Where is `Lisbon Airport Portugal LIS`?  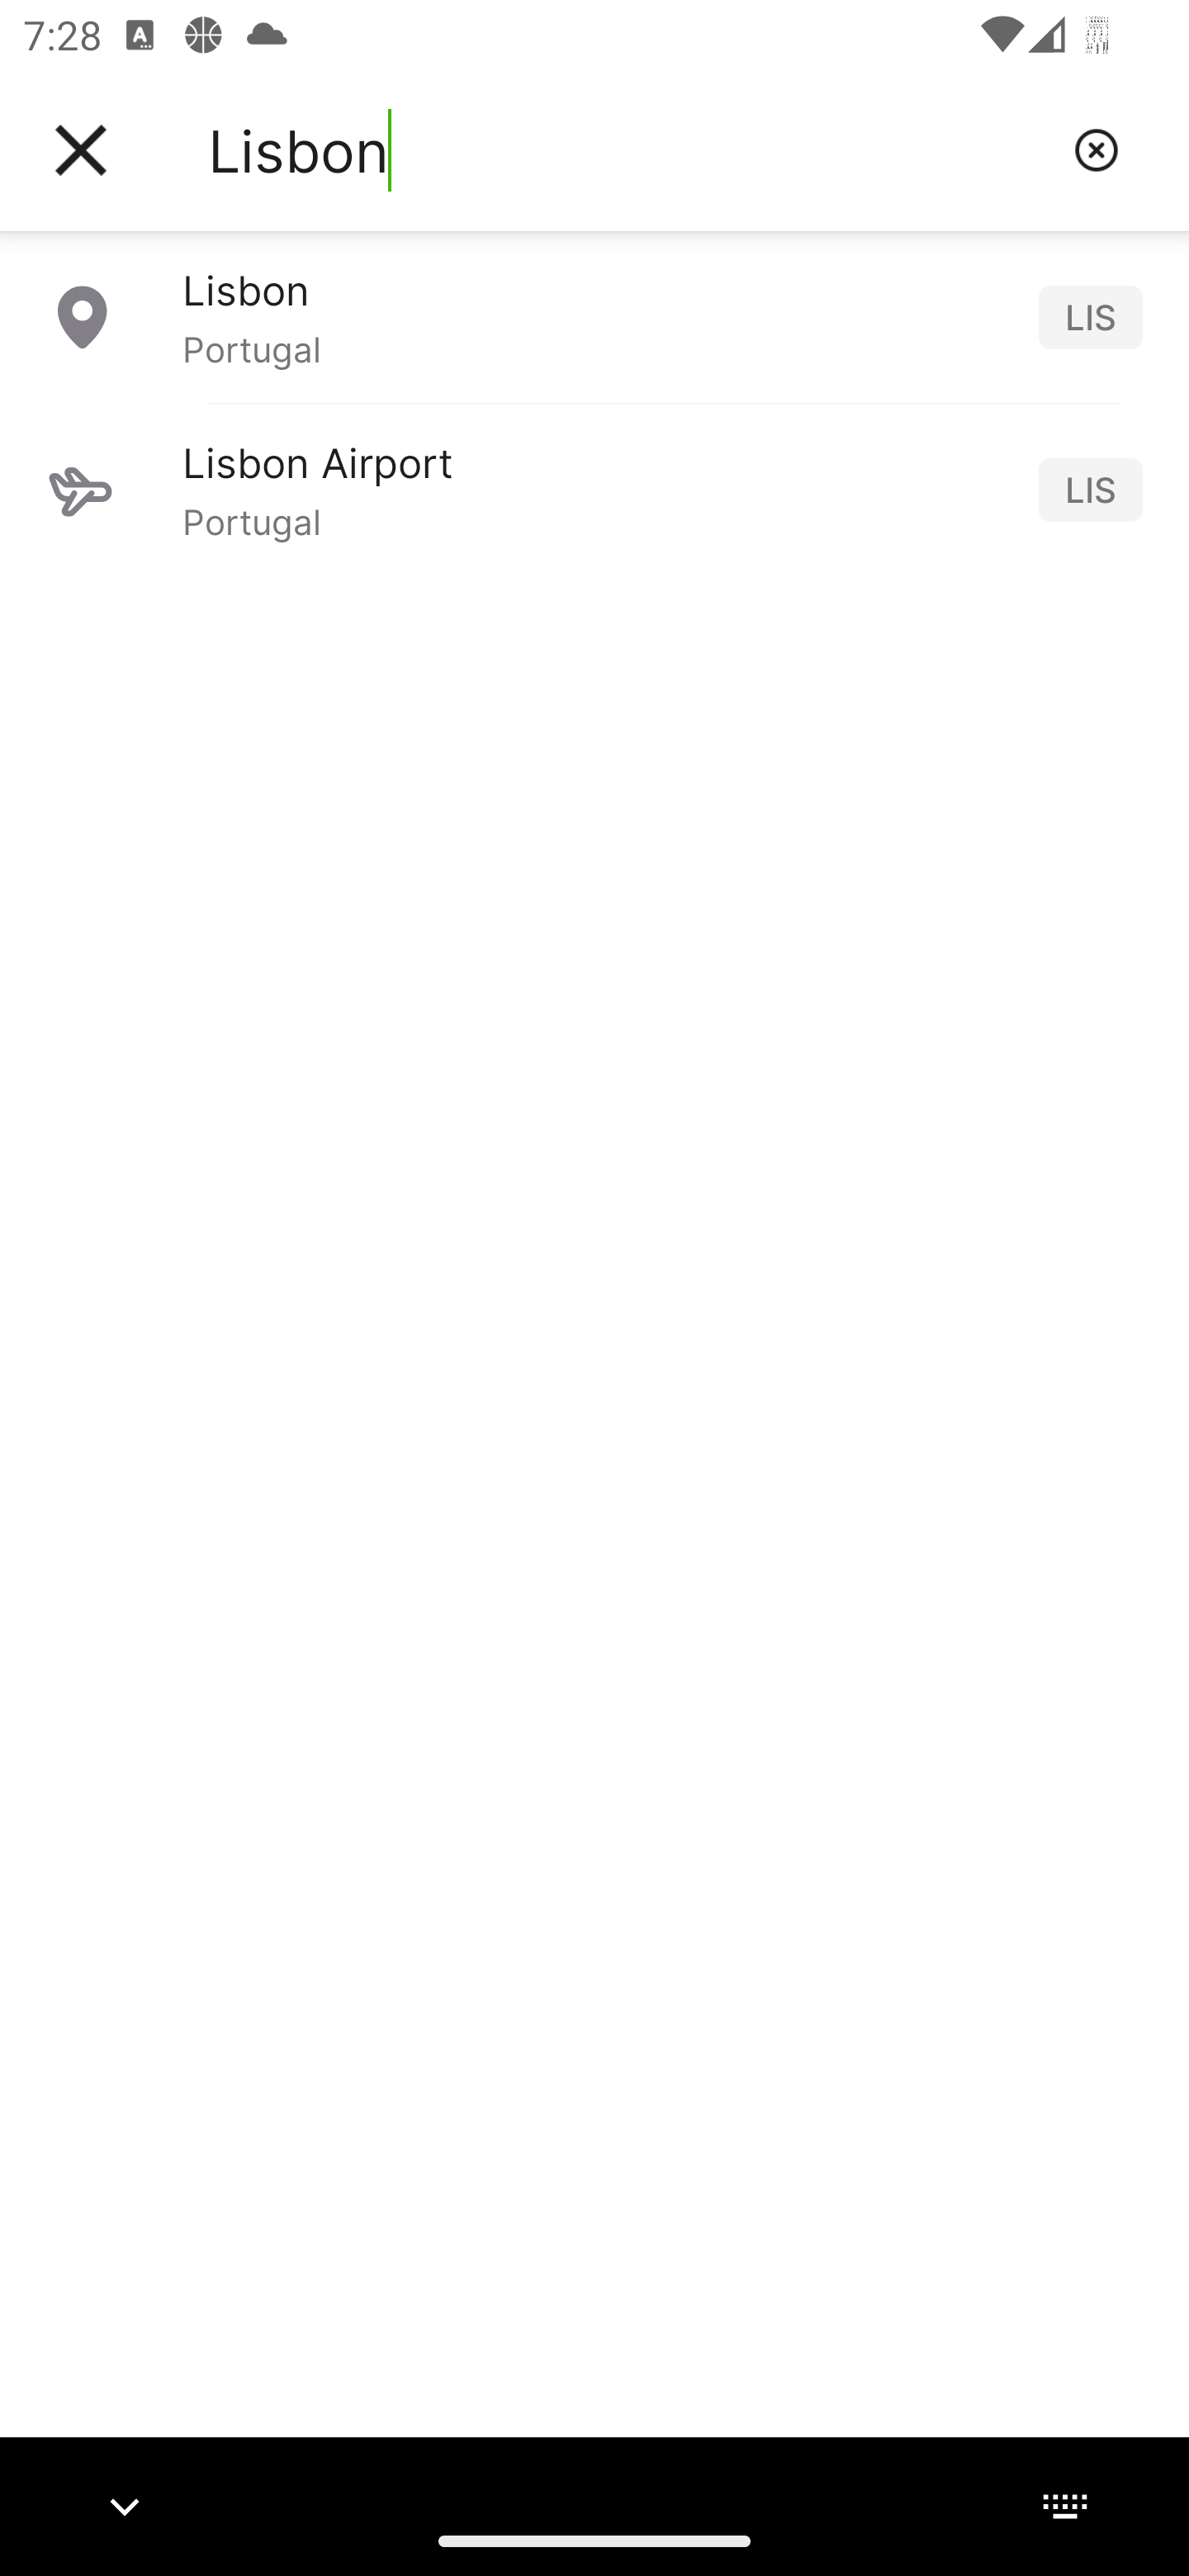 Lisbon Airport Portugal LIS is located at coordinates (594, 489).